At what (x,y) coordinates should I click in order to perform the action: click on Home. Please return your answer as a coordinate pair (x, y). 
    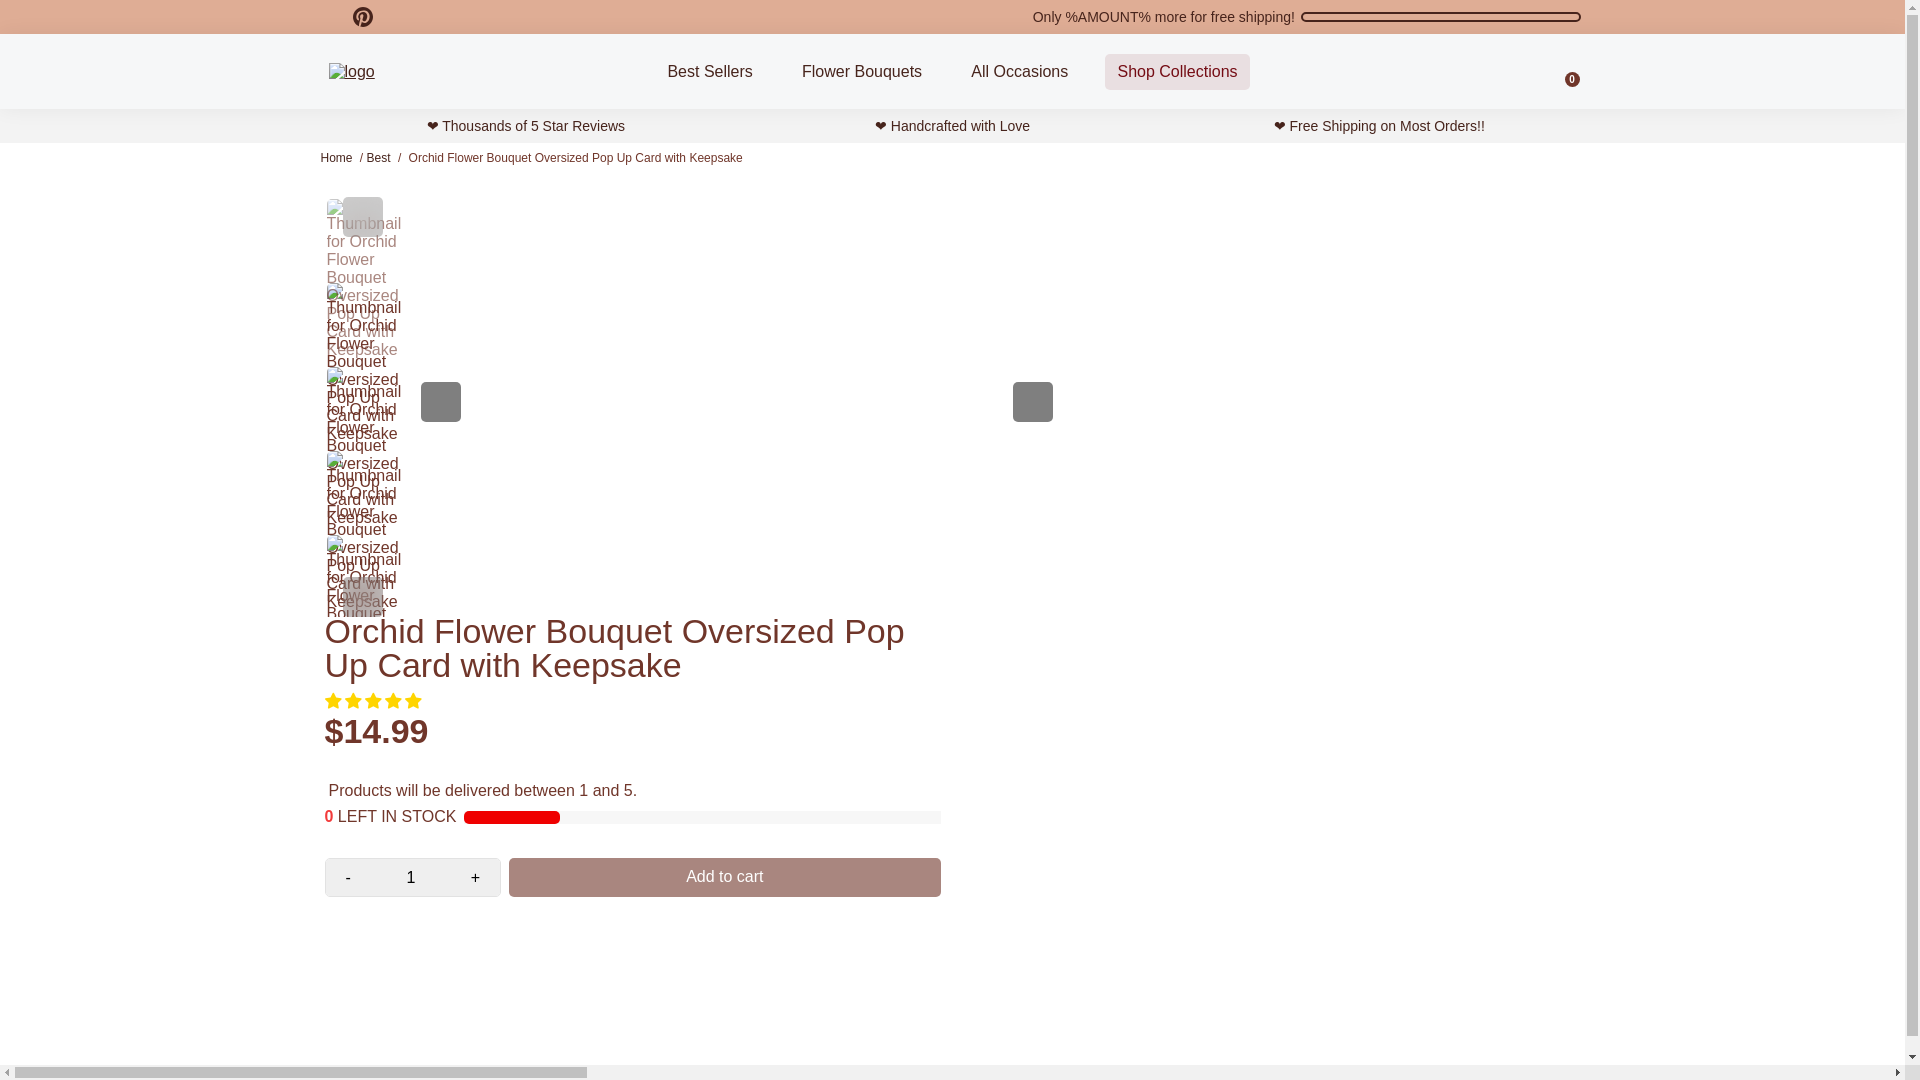
    Looking at the image, I should click on (336, 158).